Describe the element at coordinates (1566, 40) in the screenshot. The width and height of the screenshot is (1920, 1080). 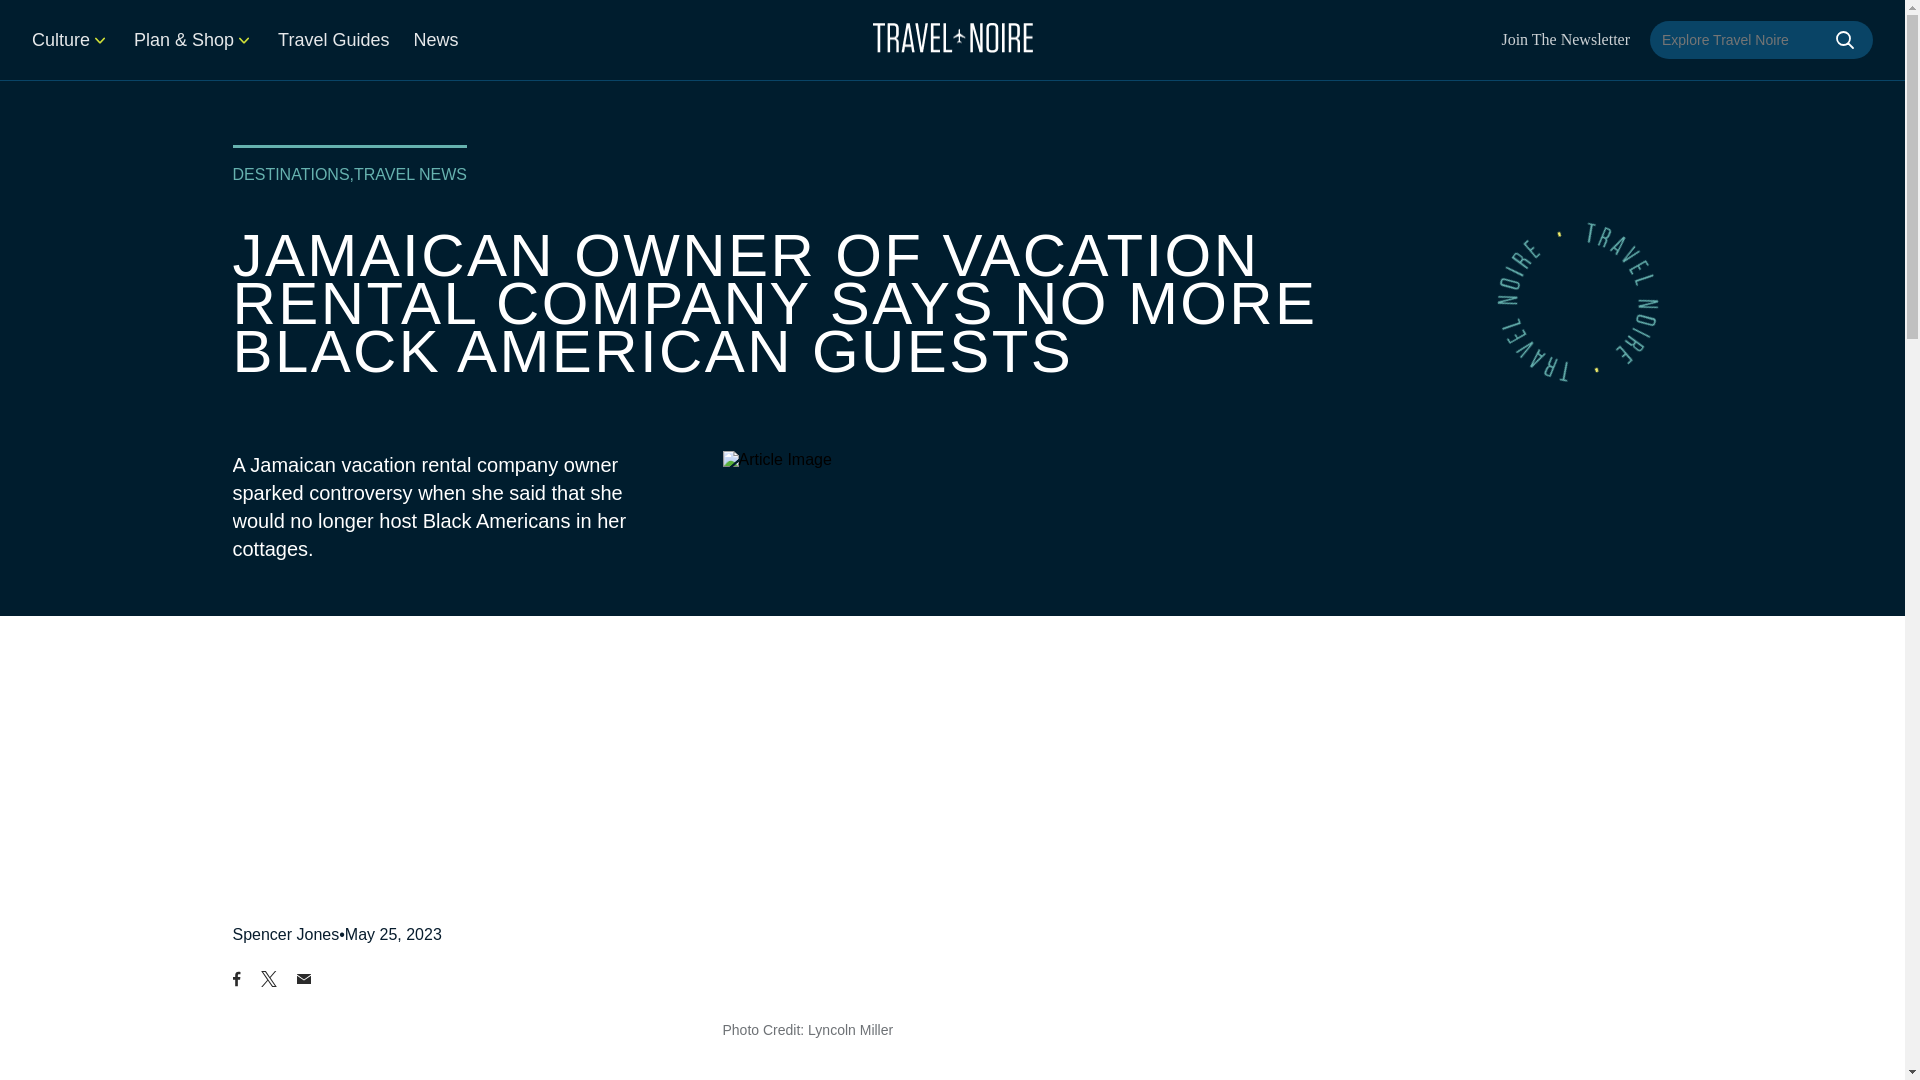
I see `Newsletter` at that location.